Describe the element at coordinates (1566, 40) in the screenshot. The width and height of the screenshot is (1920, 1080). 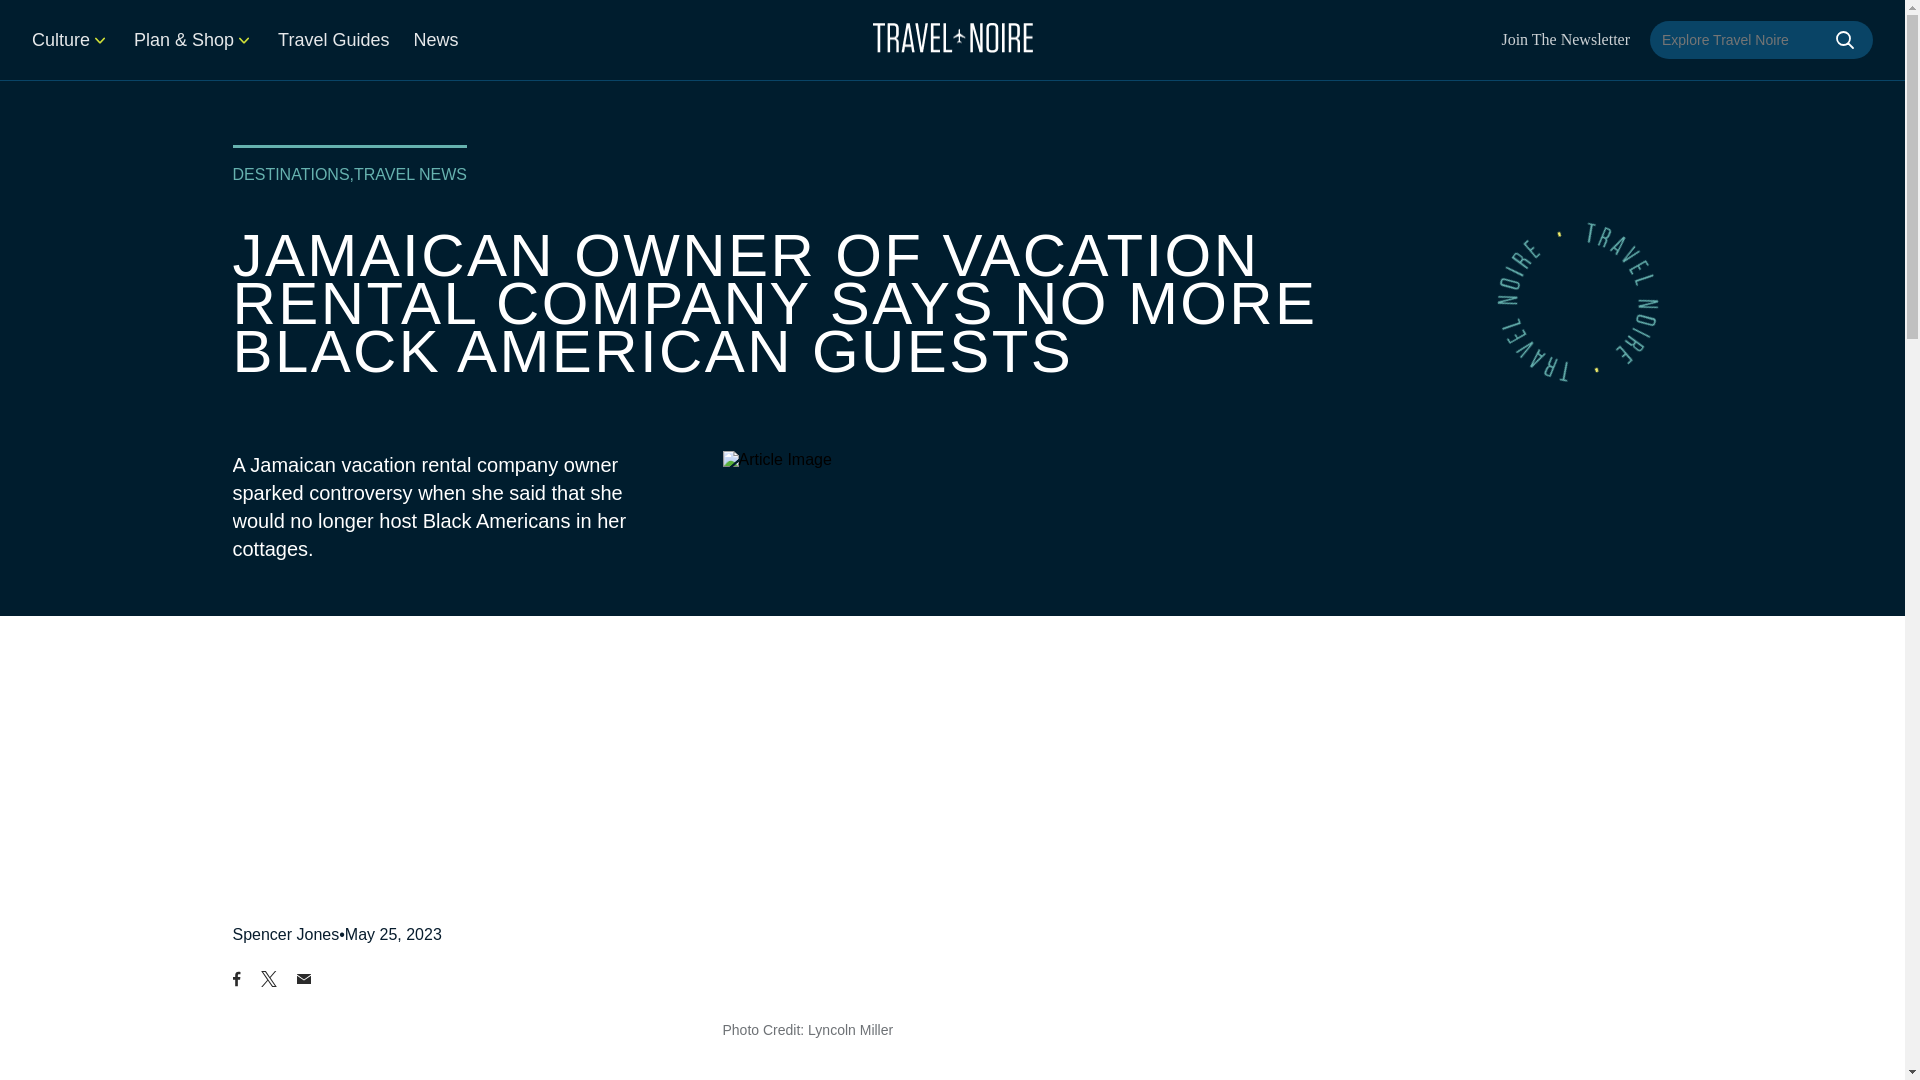
I see `Newsletter` at that location.